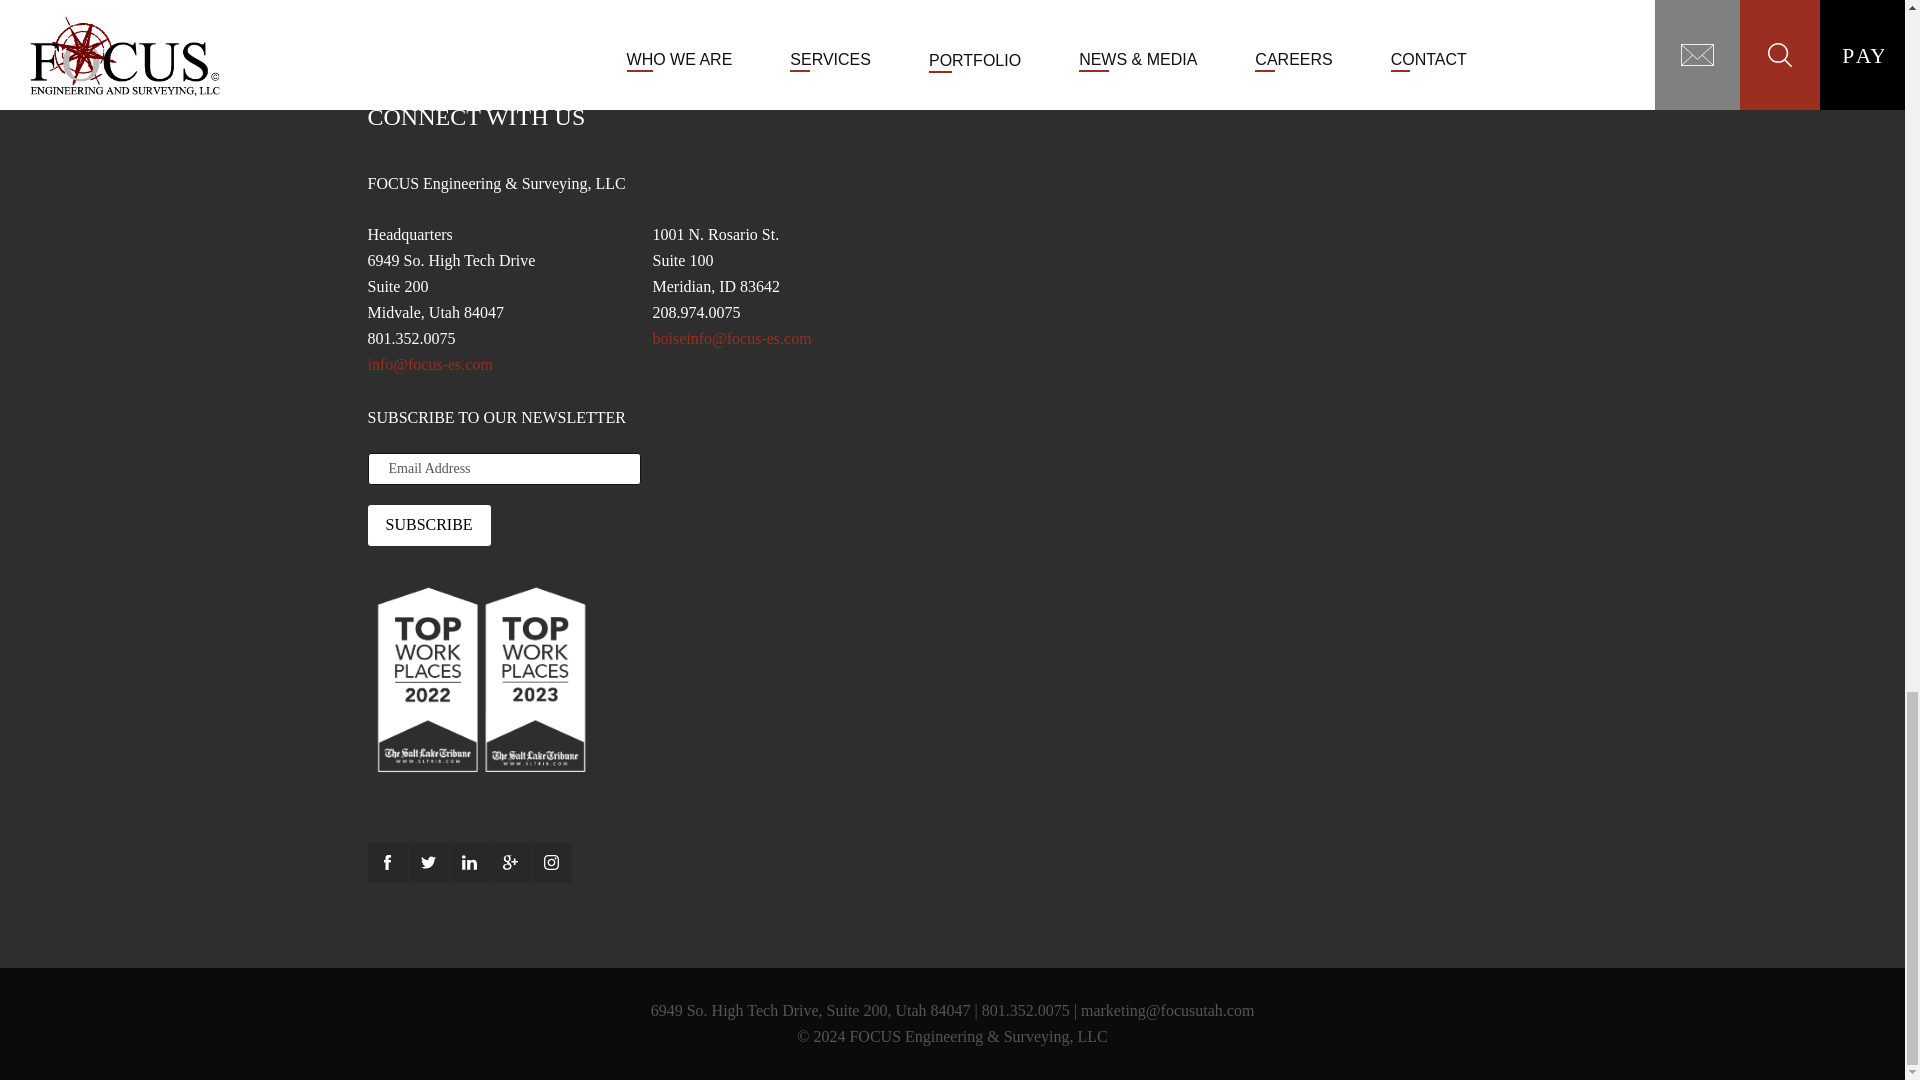 This screenshot has width=1920, height=1080. Describe the element at coordinates (552, 863) in the screenshot. I see `Instagram` at that location.